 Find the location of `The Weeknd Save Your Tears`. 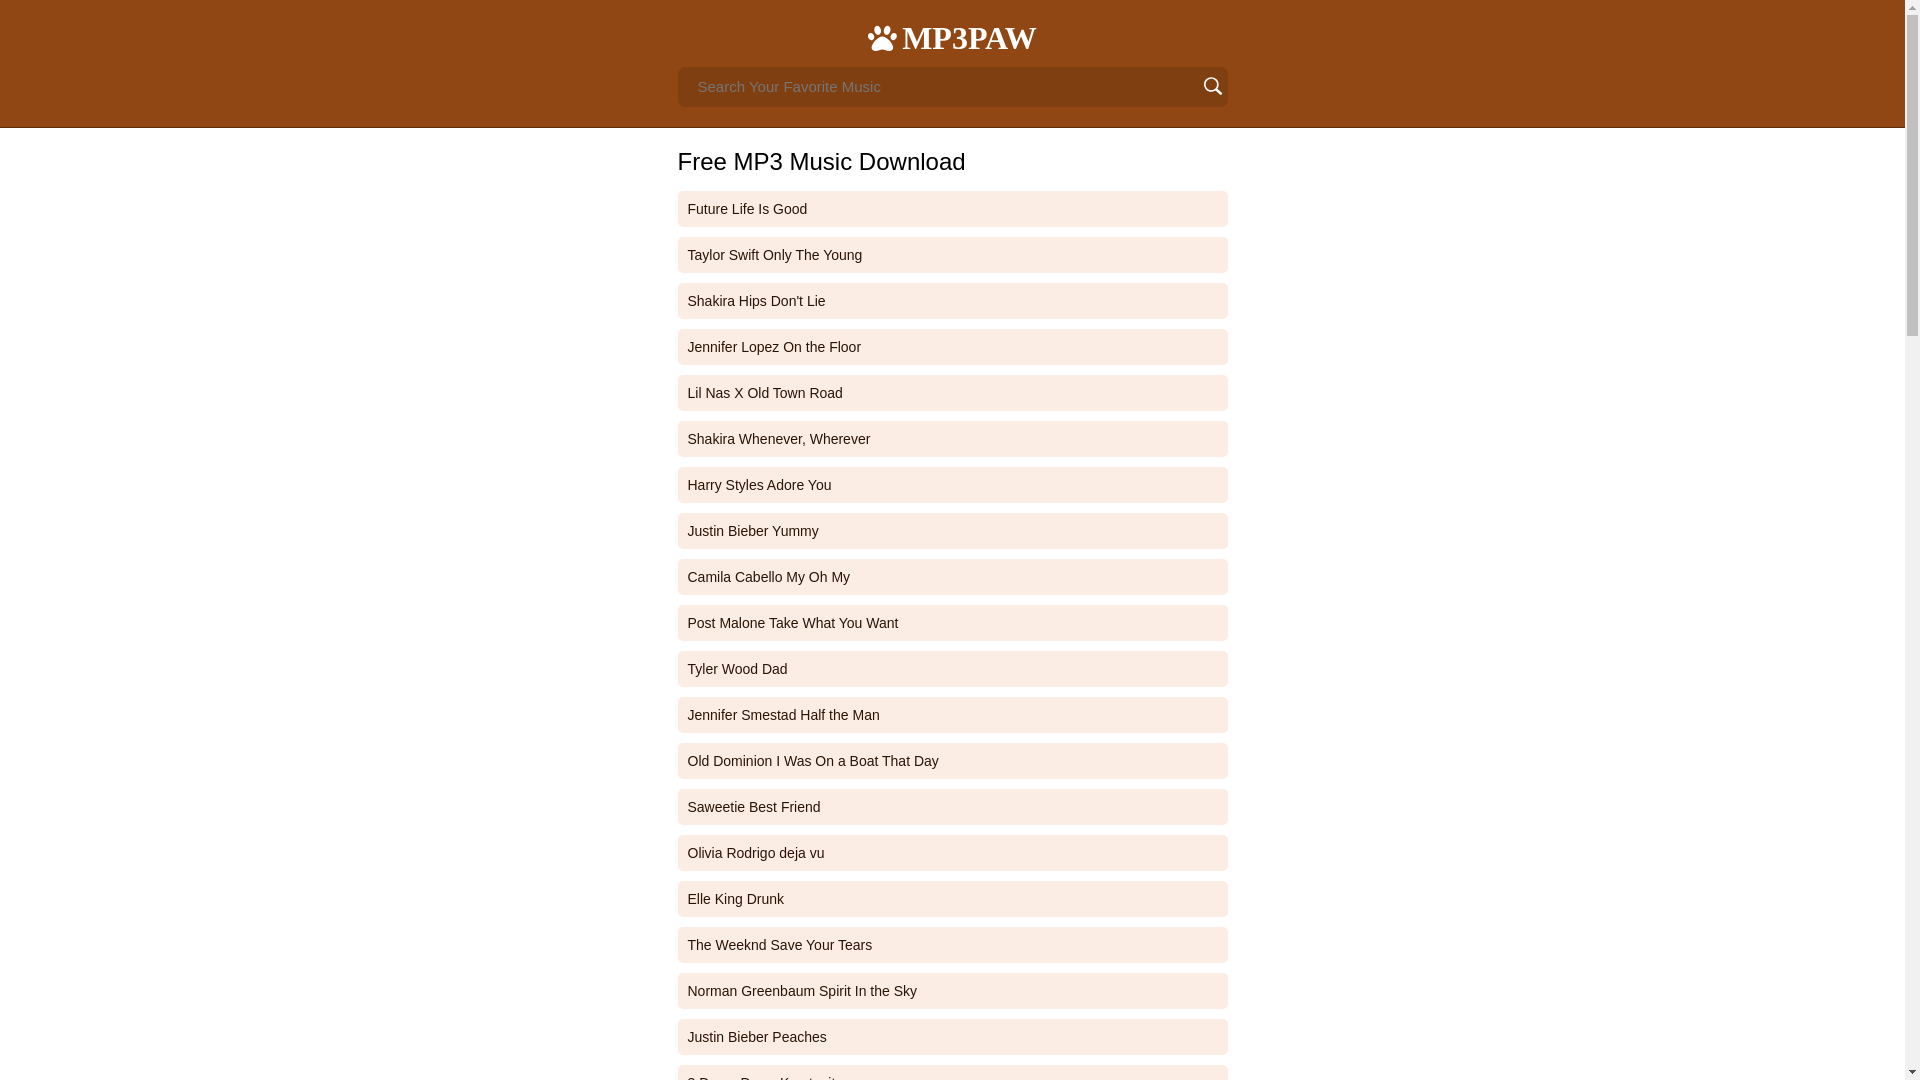

The Weeknd Save Your Tears is located at coordinates (952, 944).